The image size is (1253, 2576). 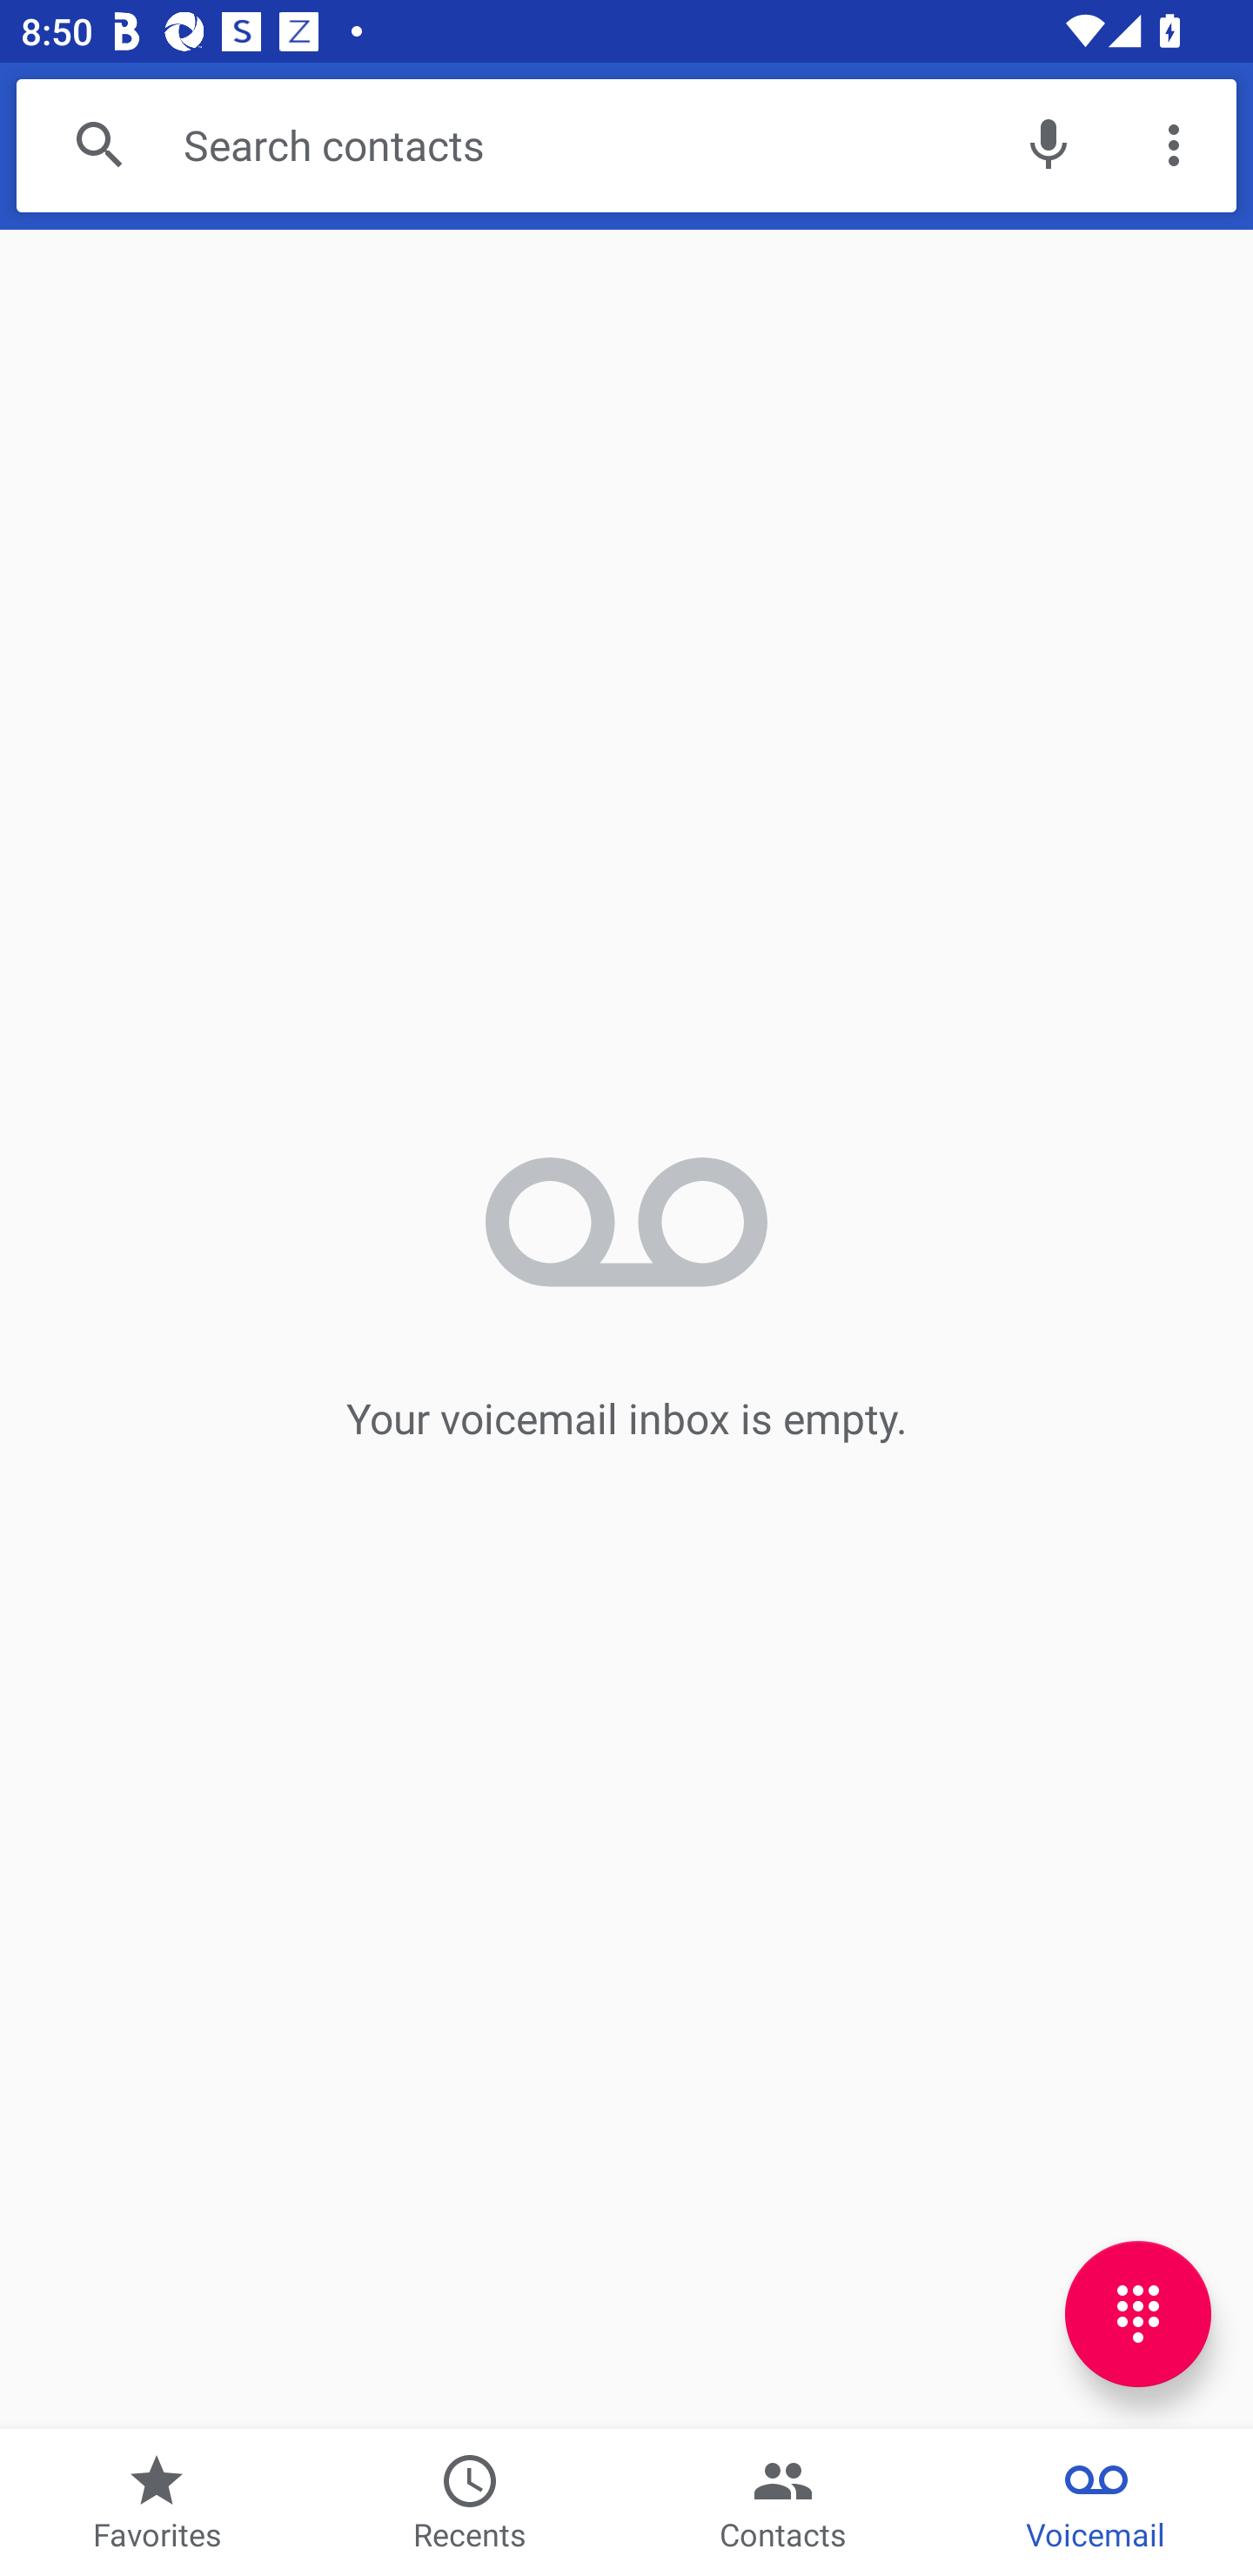 I want to click on Favorites, so click(x=157, y=2503).